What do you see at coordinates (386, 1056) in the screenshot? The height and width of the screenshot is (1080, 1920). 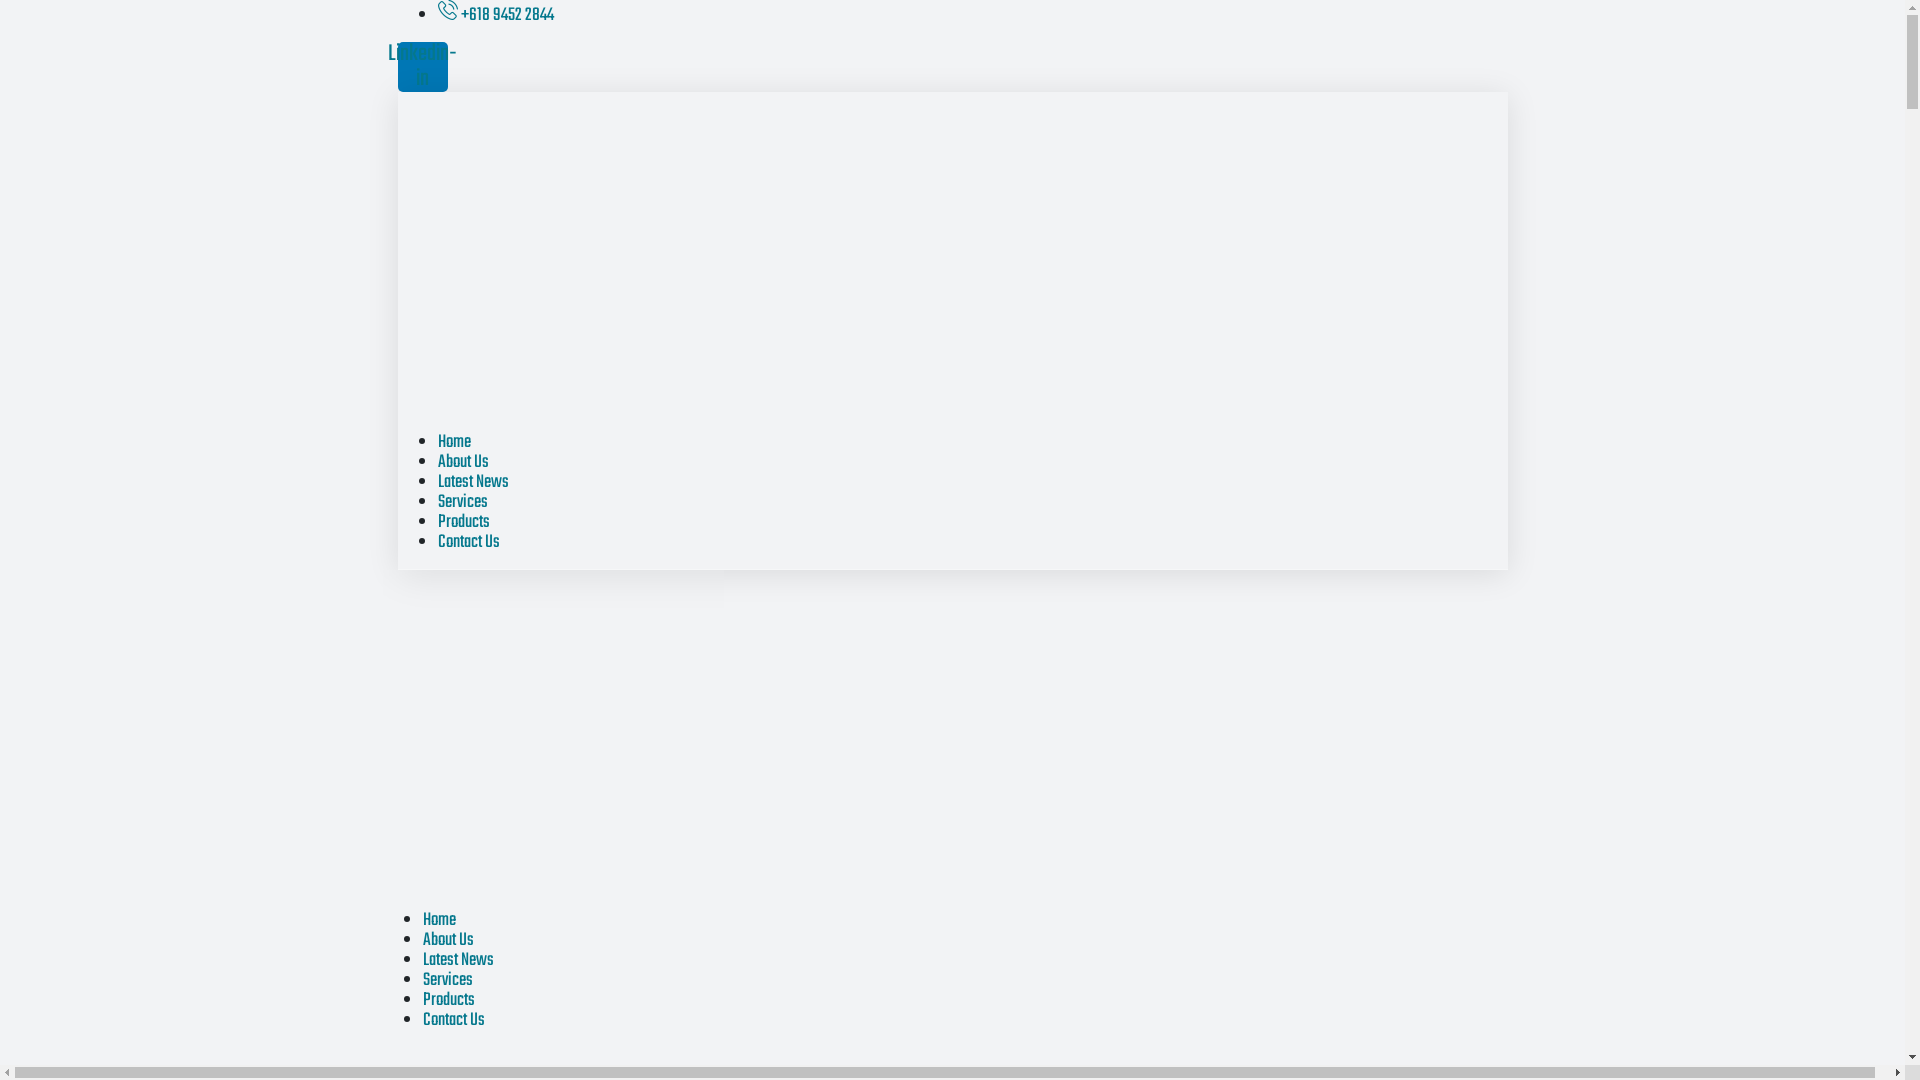 I see `JD Rail Solutions` at bounding box center [386, 1056].